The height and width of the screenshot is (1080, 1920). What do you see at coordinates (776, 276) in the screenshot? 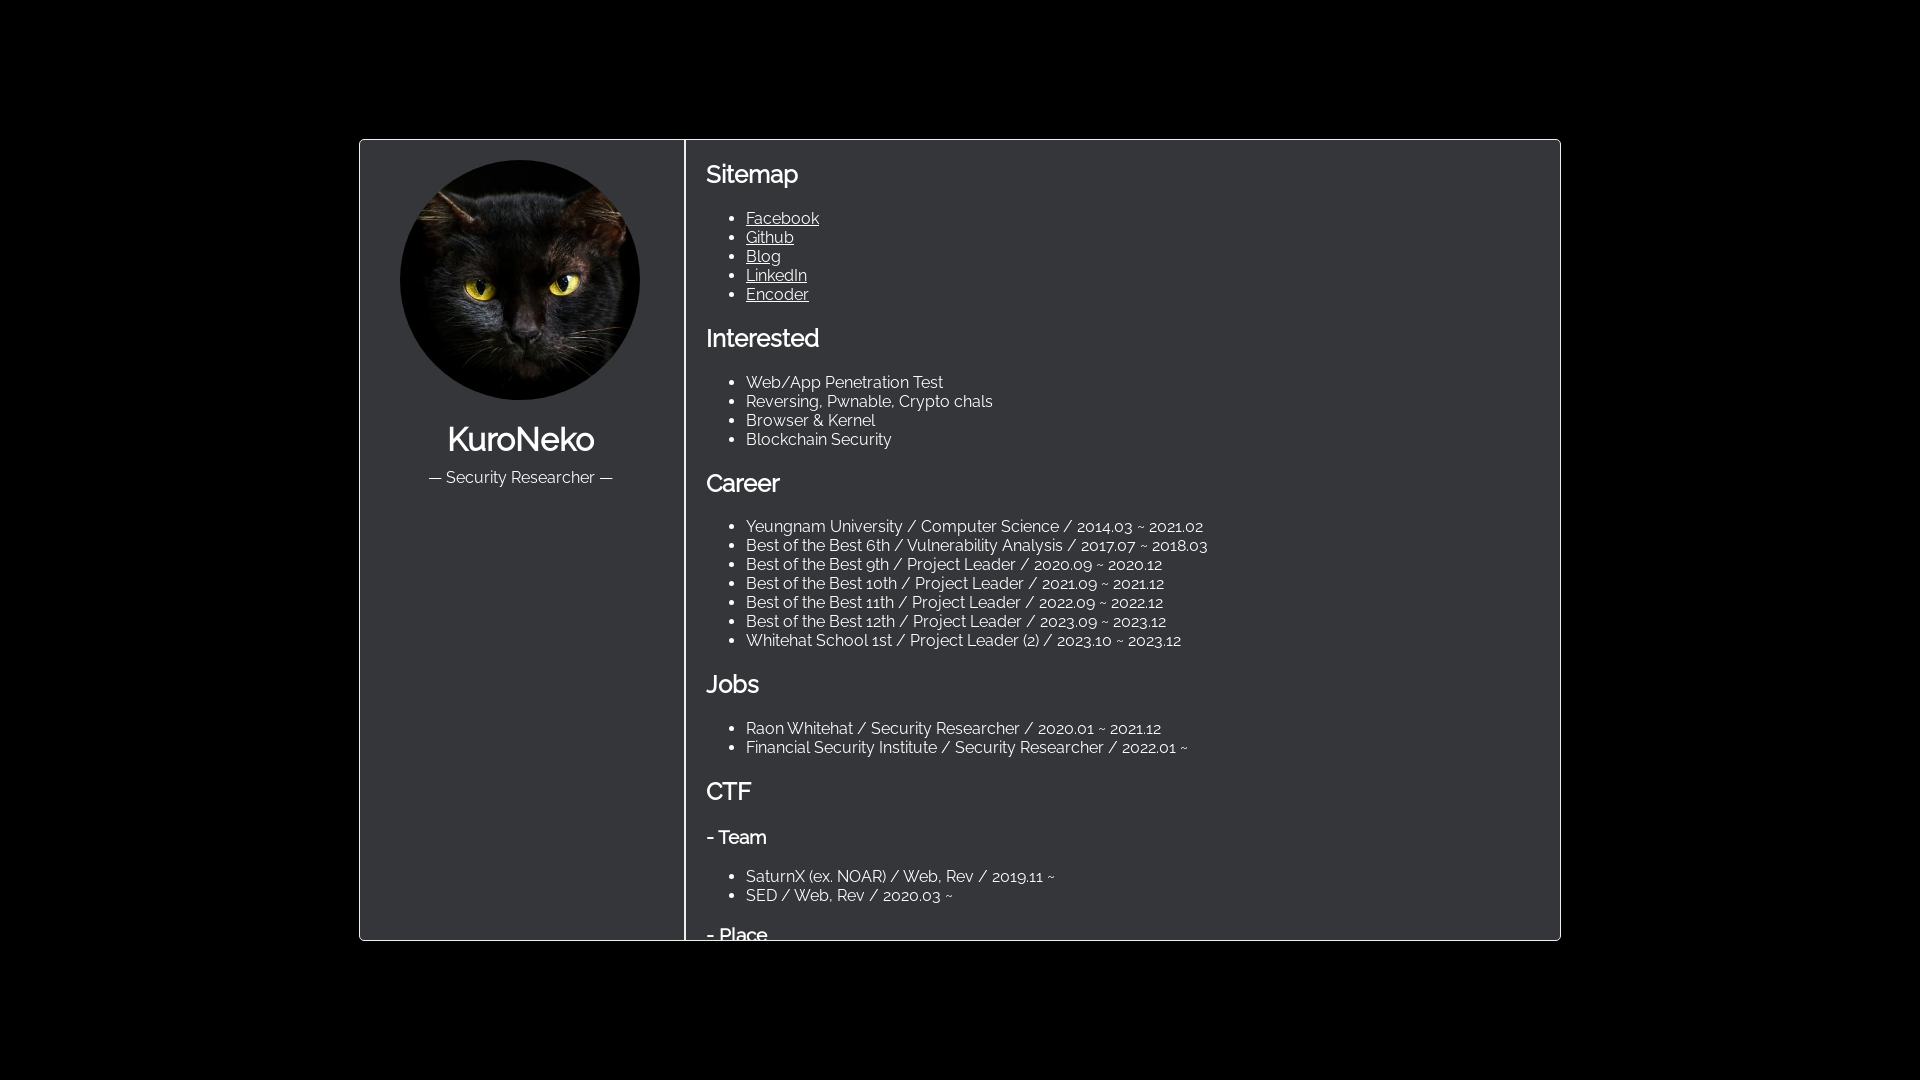
I see `LinkedIn` at bounding box center [776, 276].